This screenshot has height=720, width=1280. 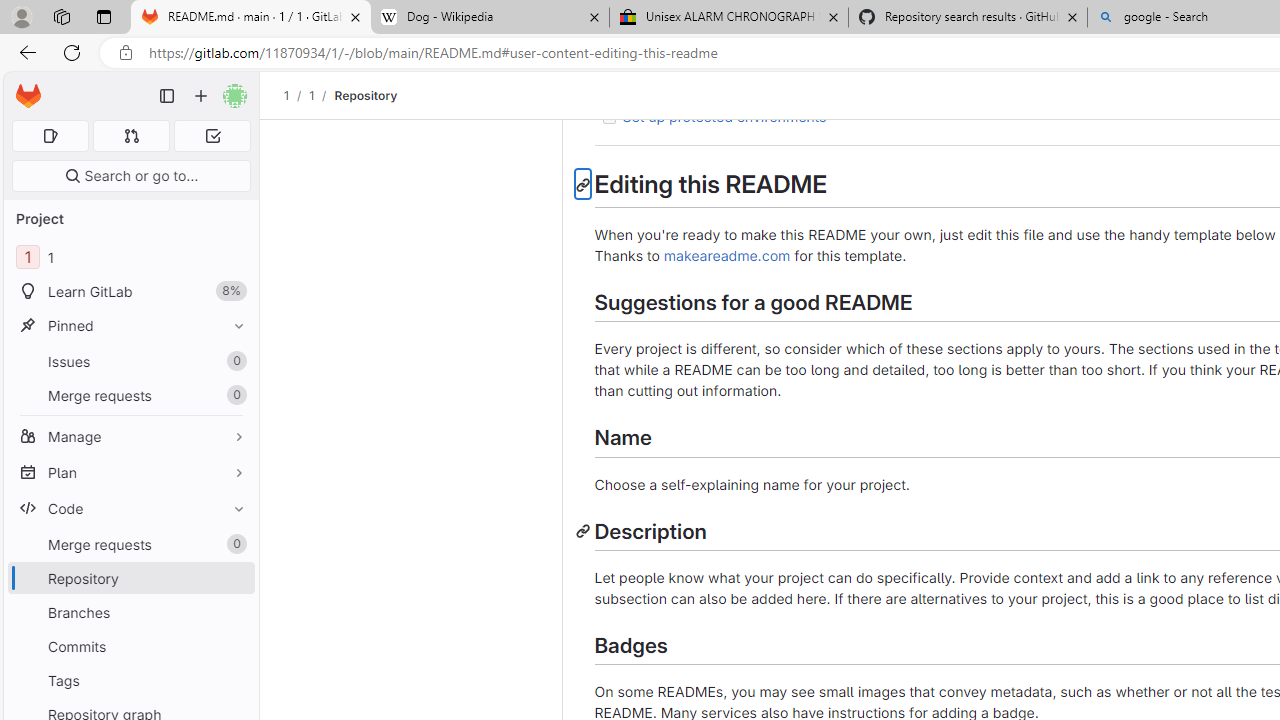 I want to click on Branches, so click(x=130, y=612).